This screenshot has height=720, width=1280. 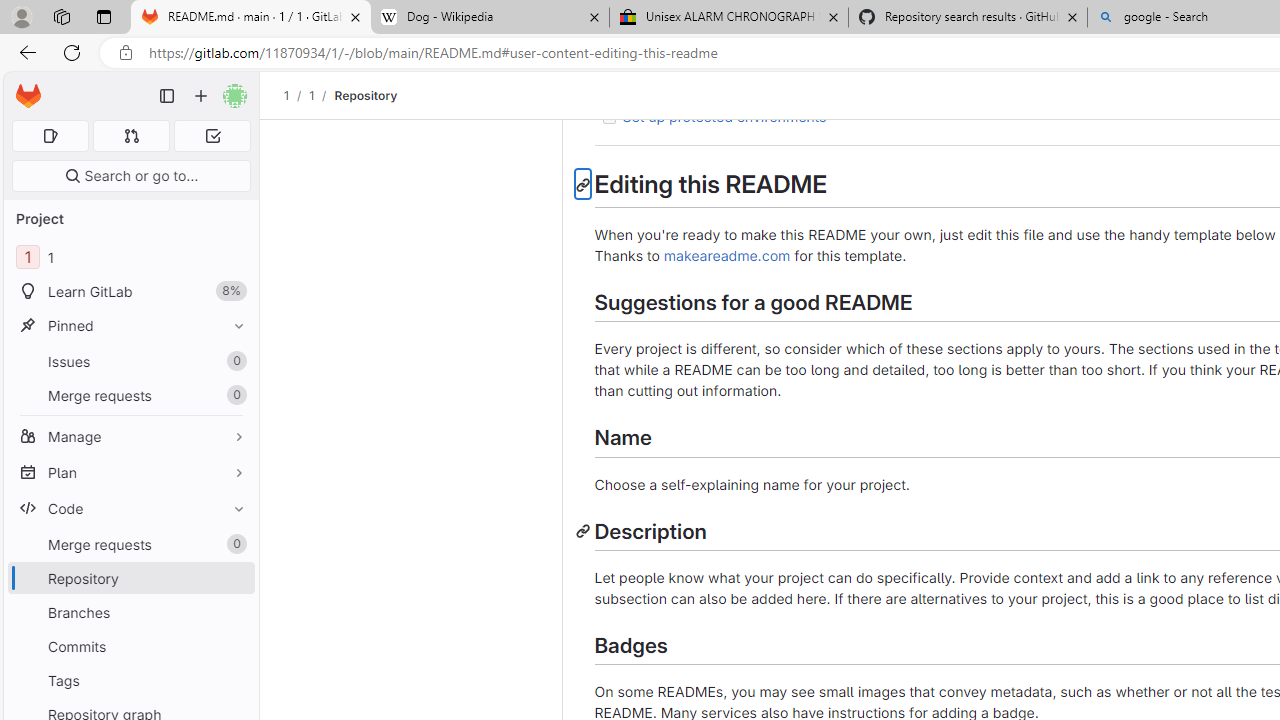 I want to click on Branches, so click(x=130, y=612).